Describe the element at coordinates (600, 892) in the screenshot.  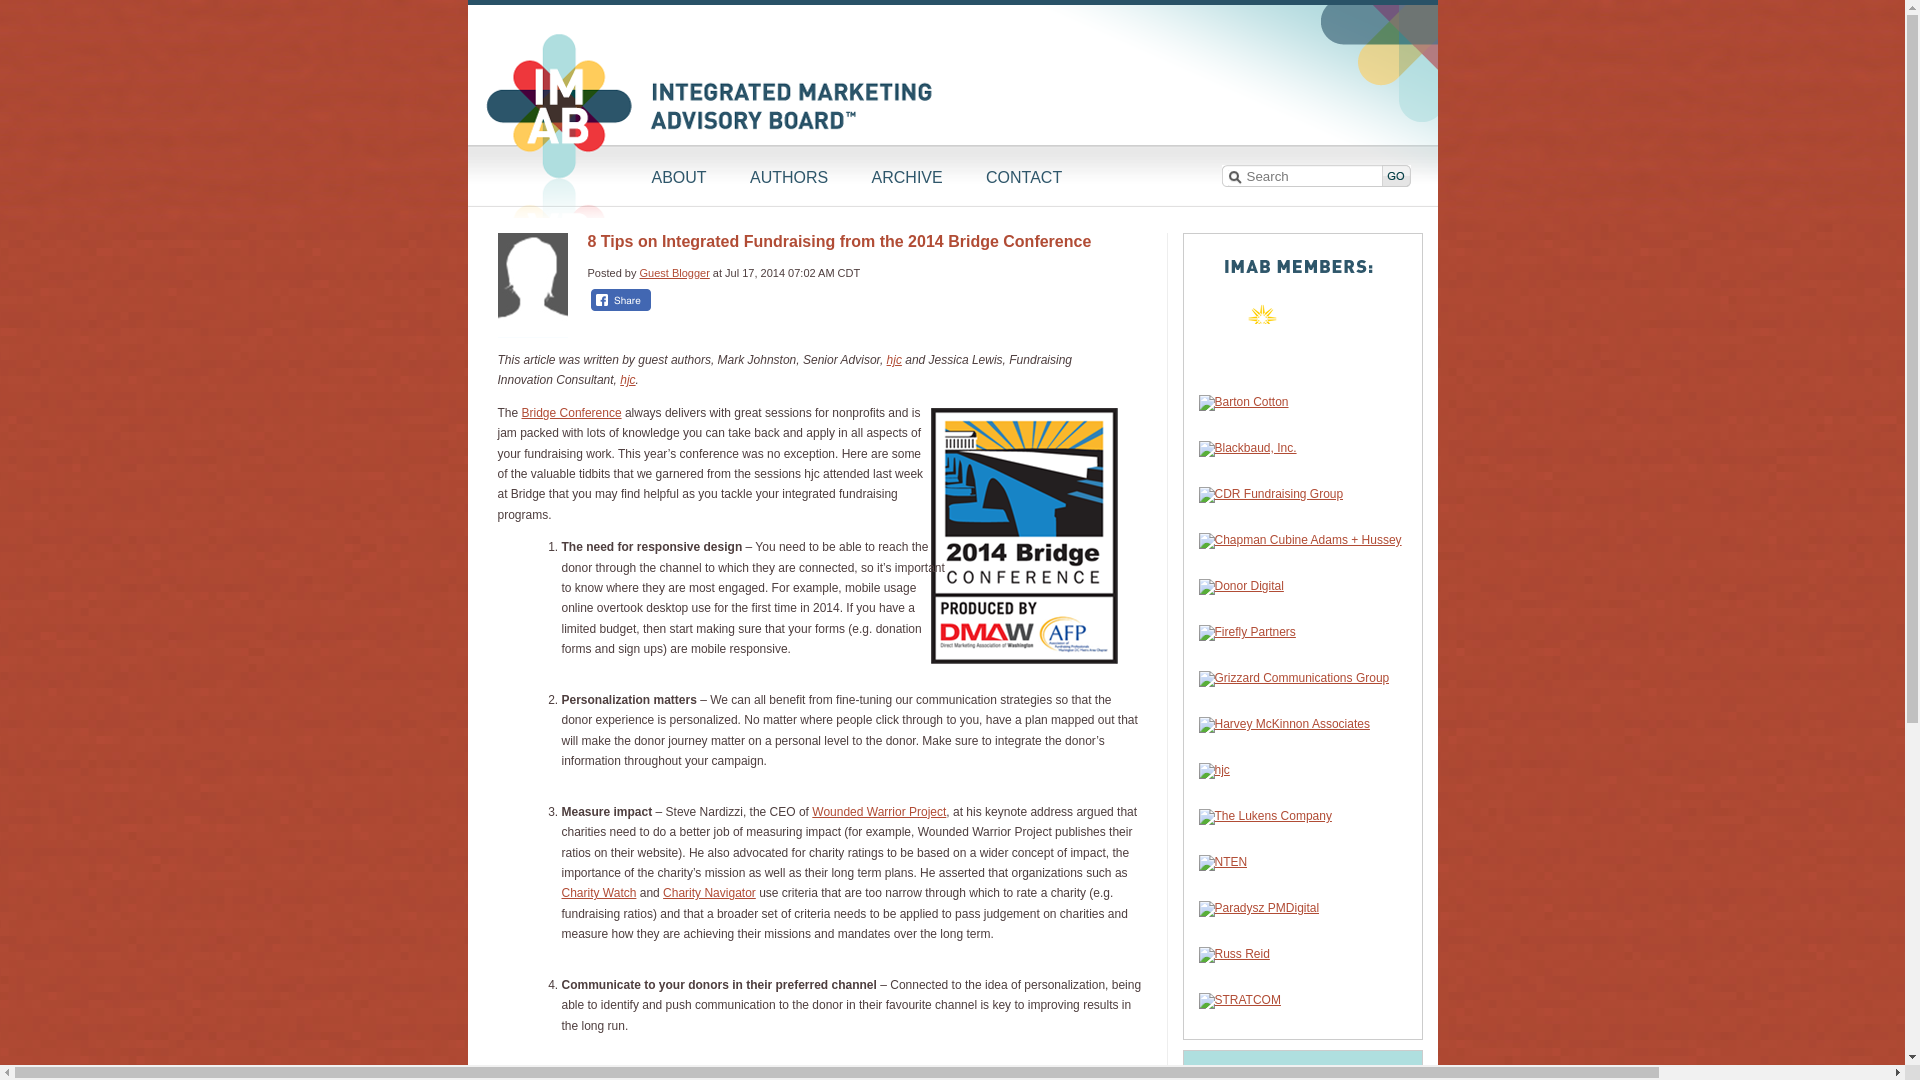
I see `Charity Watch` at that location.